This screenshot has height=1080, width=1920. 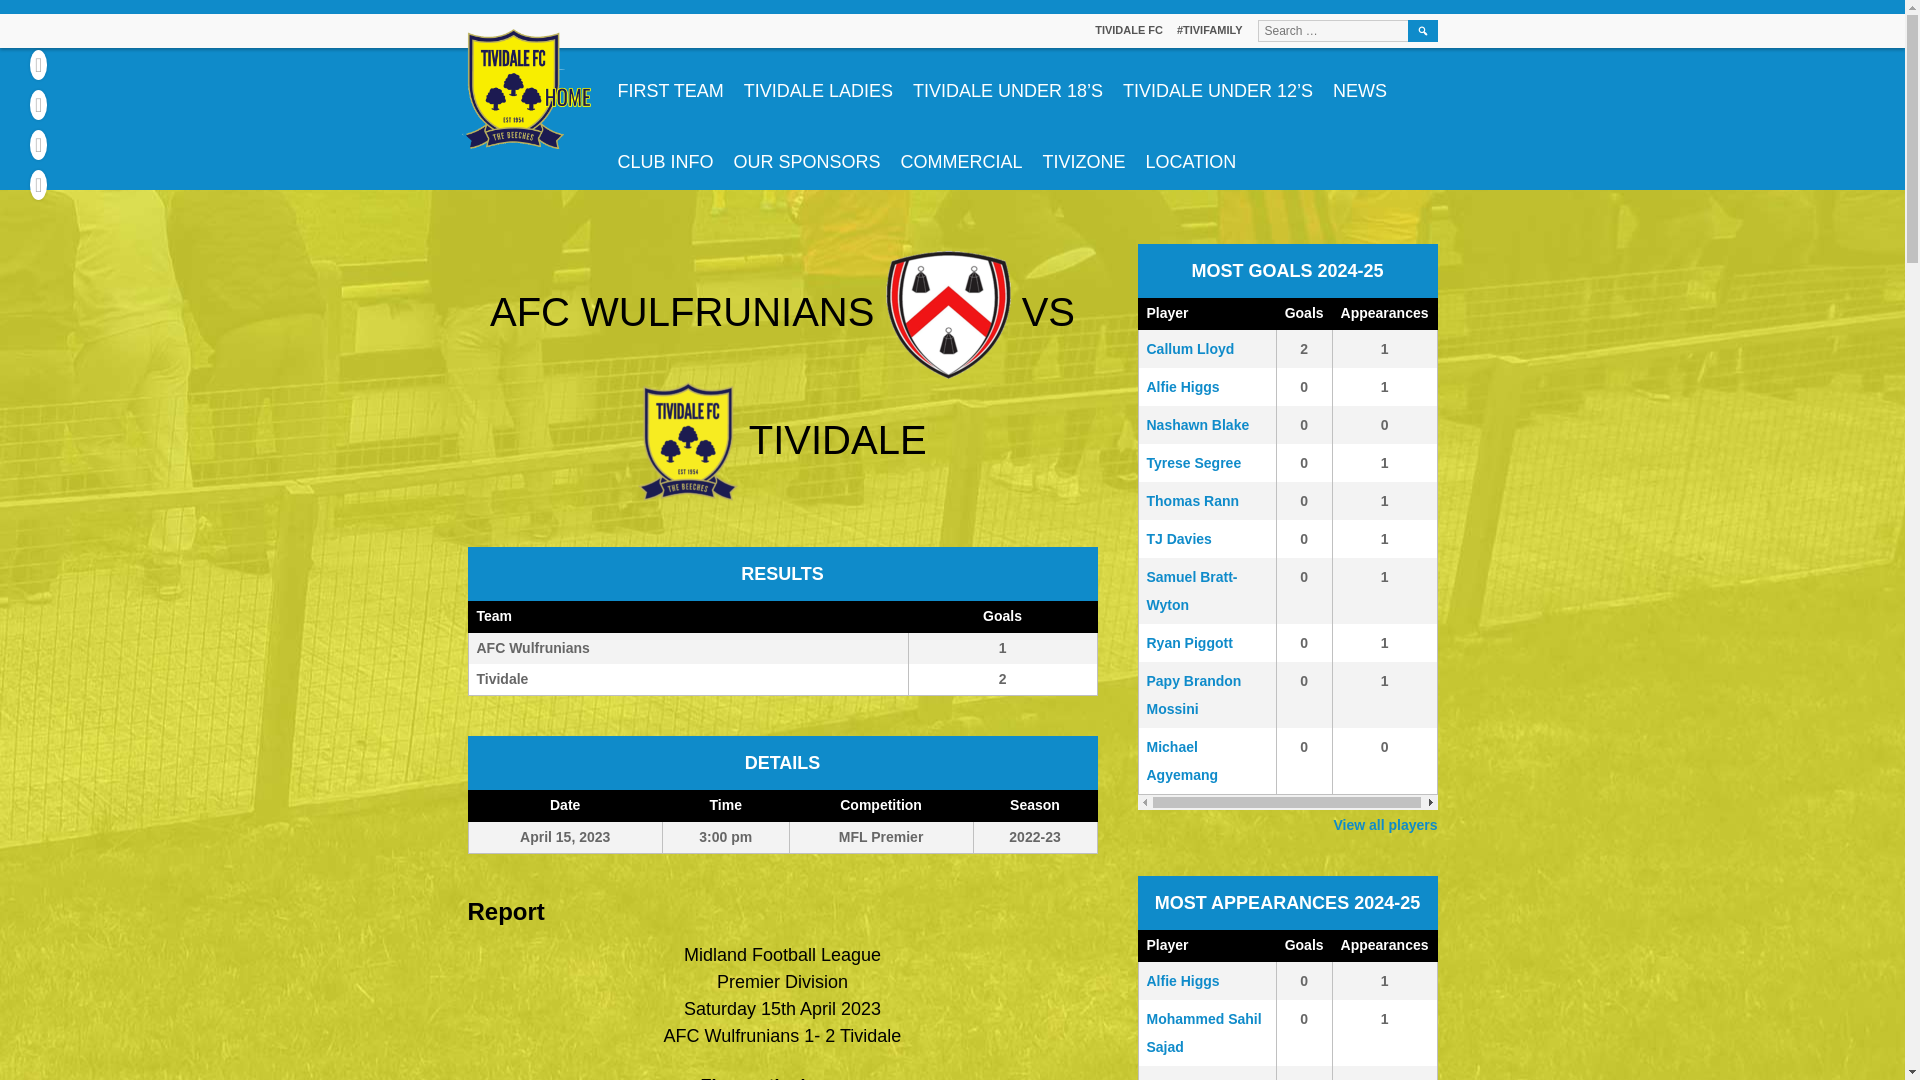 What do you see at coordinates (818, 82) in the screenshot?
I see `TIVIDALE FC` at bounding box center [818, 82].